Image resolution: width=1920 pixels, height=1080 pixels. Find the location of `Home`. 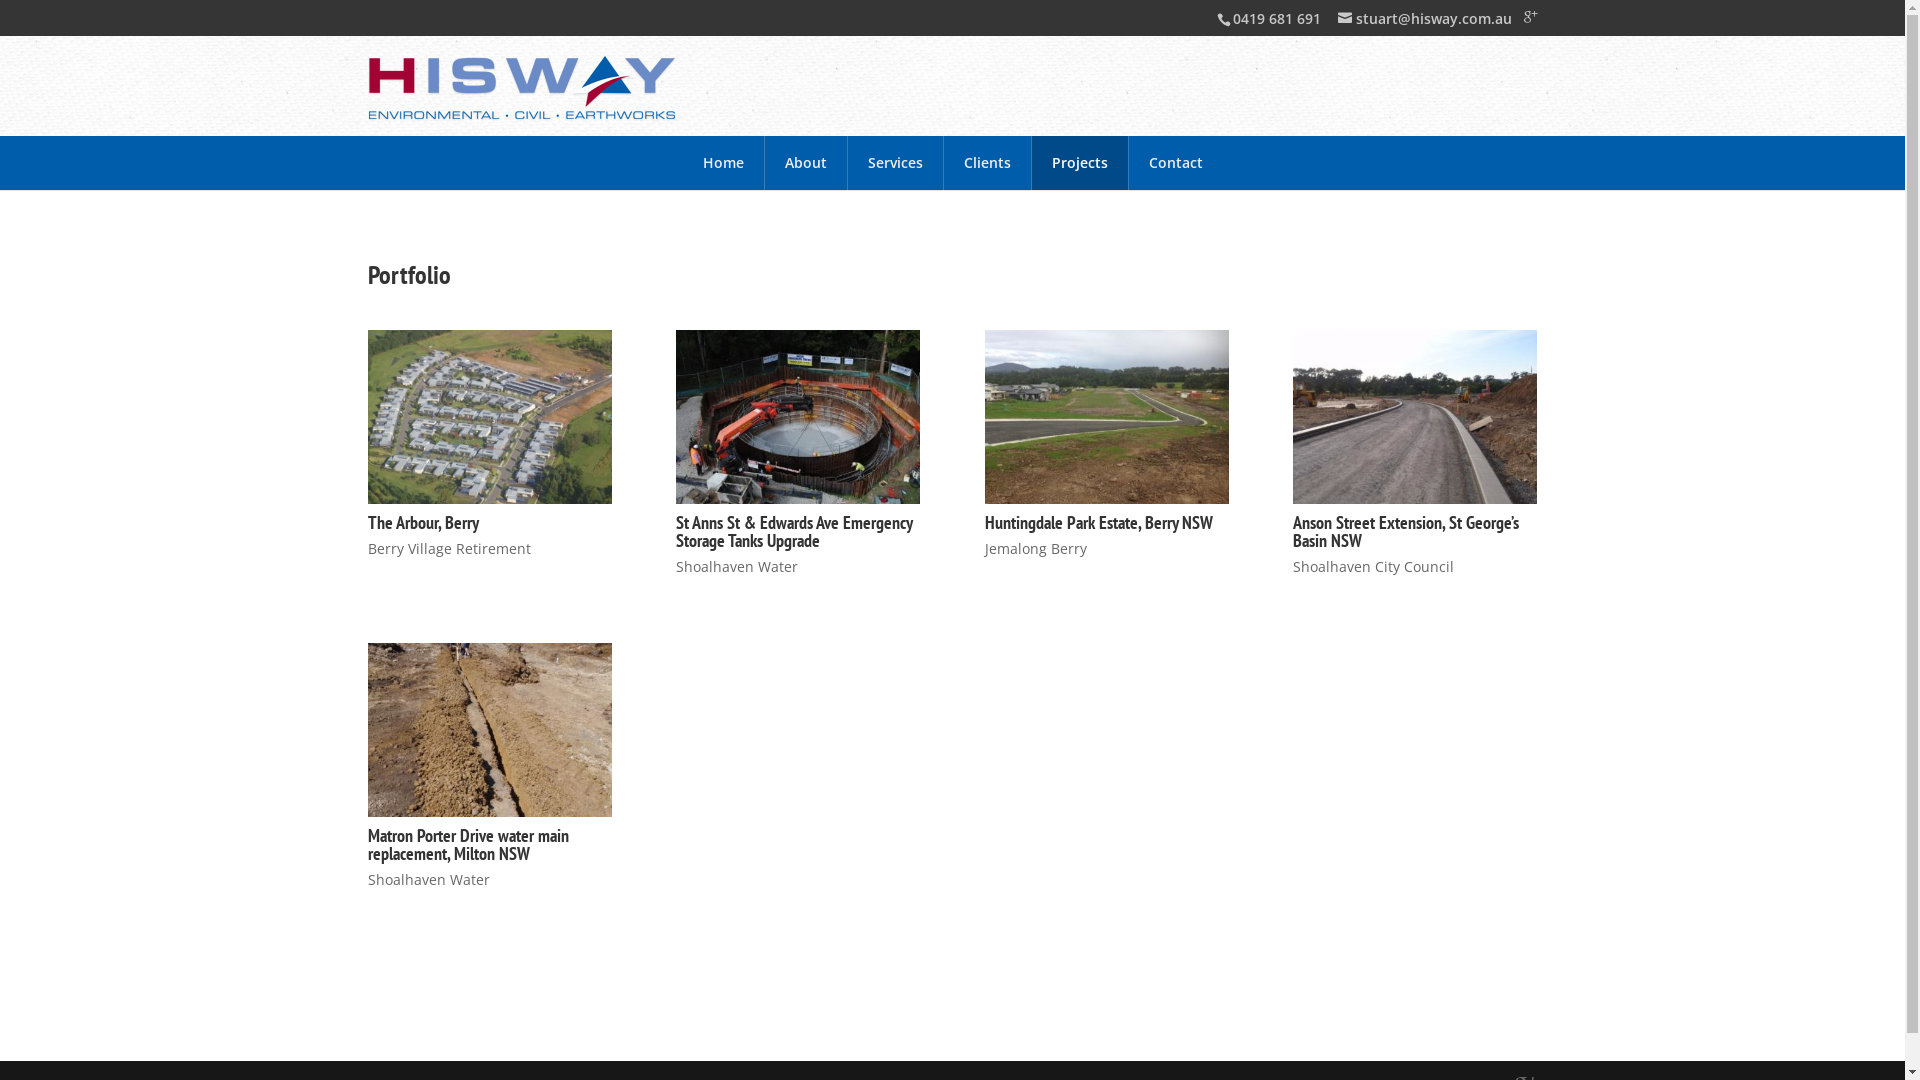

Home is located at coordinates (722, 163).